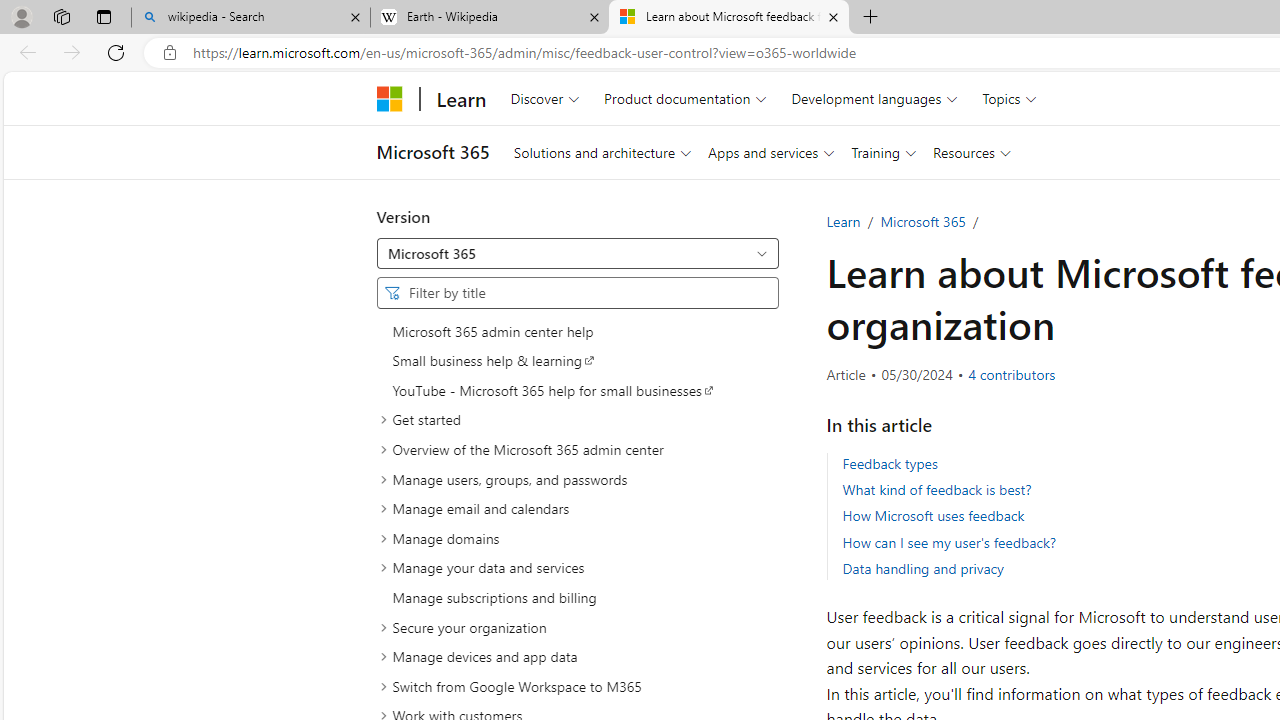 Image resolution: width=1280 pixels, height=720 pixels. What do you see at coordinates (1010, 98) in the screenshot?
I see `Topics` at bounding box center [1010, 98].